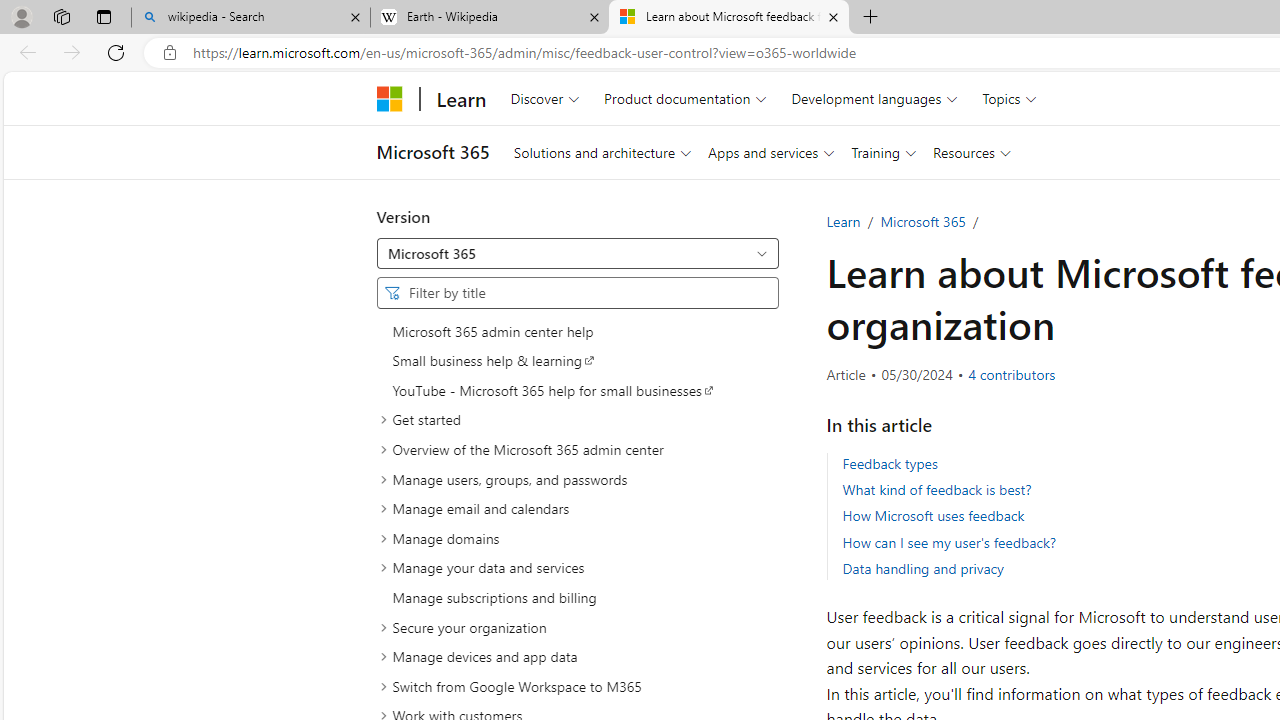 Image resolution: width=1280 pixels, height=720 pixels. What do you see at coordinates (1010, 98) in the screenshot?
I see `Topics` at bounding box center [1010, 98].